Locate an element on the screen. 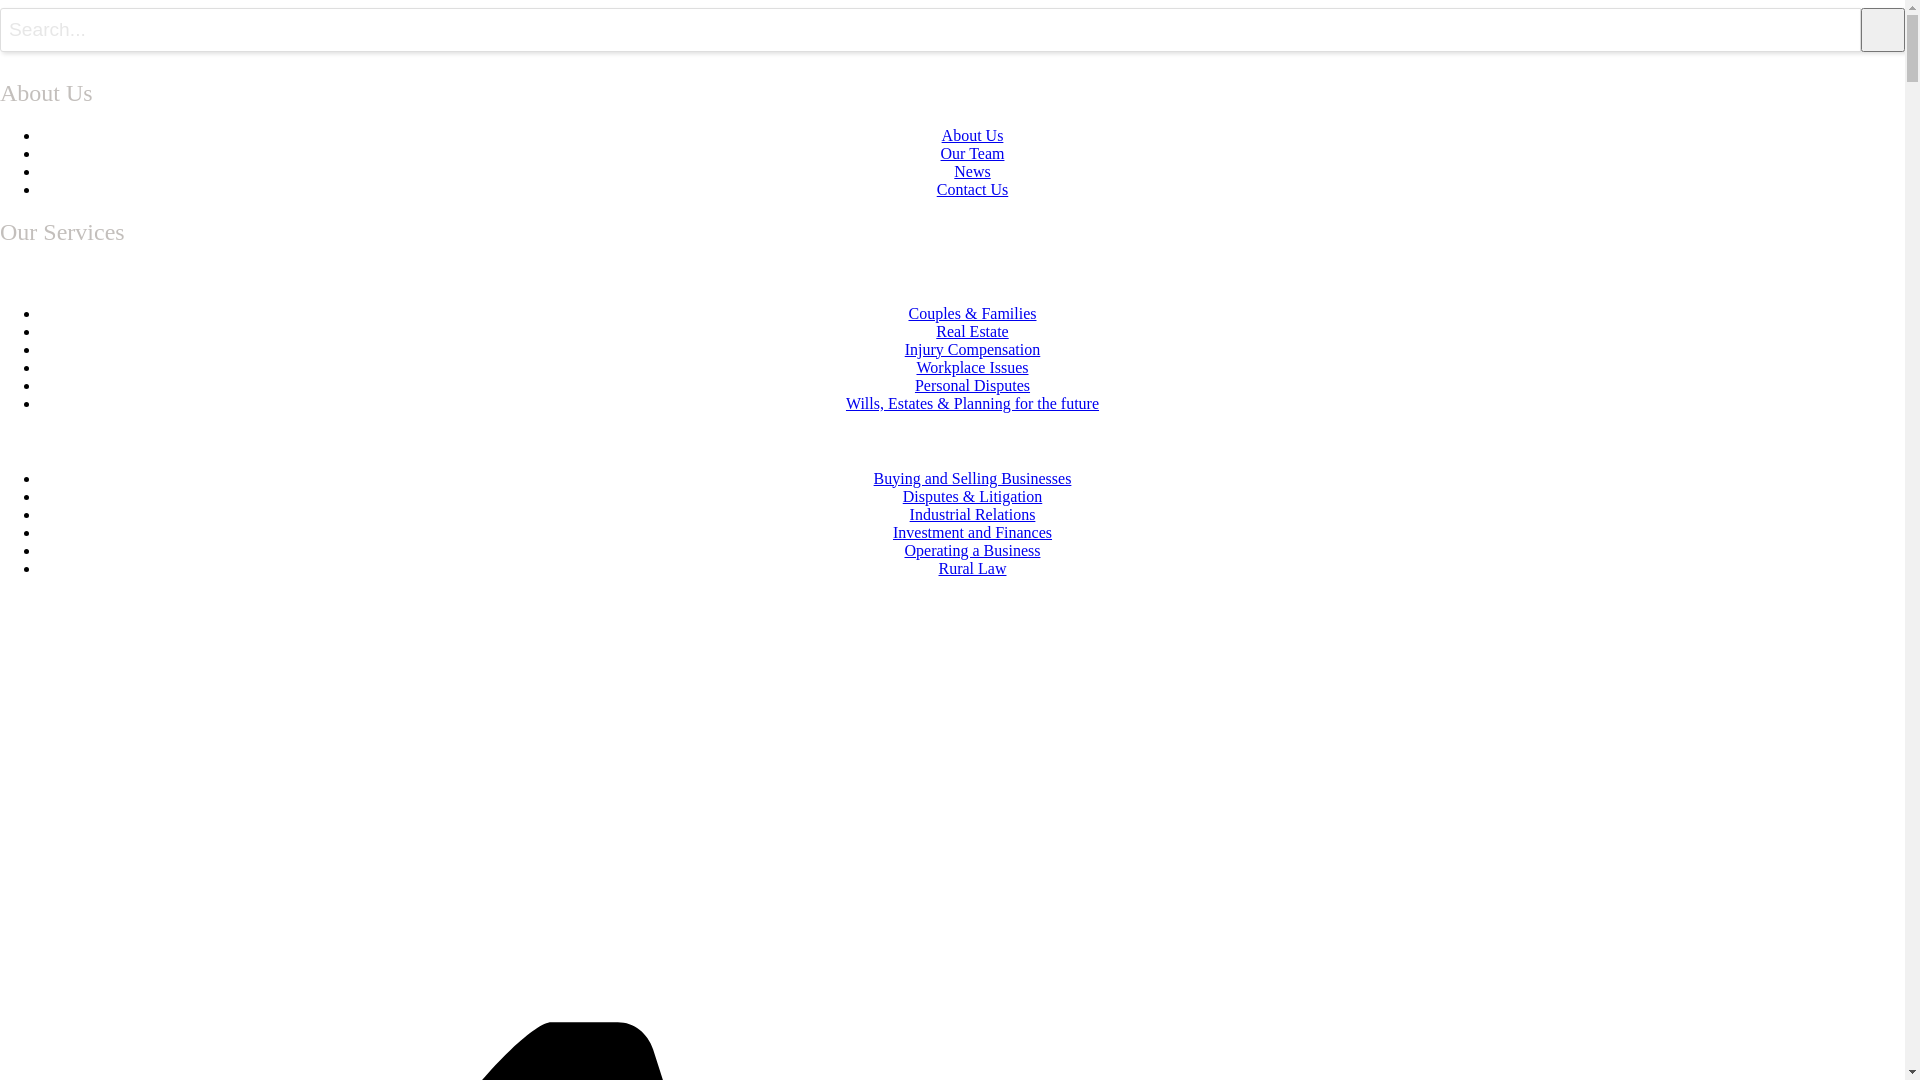 The width and height of the screenshot is (1920, 1080). Business Legal Advice is located at coordinates (952, 441).